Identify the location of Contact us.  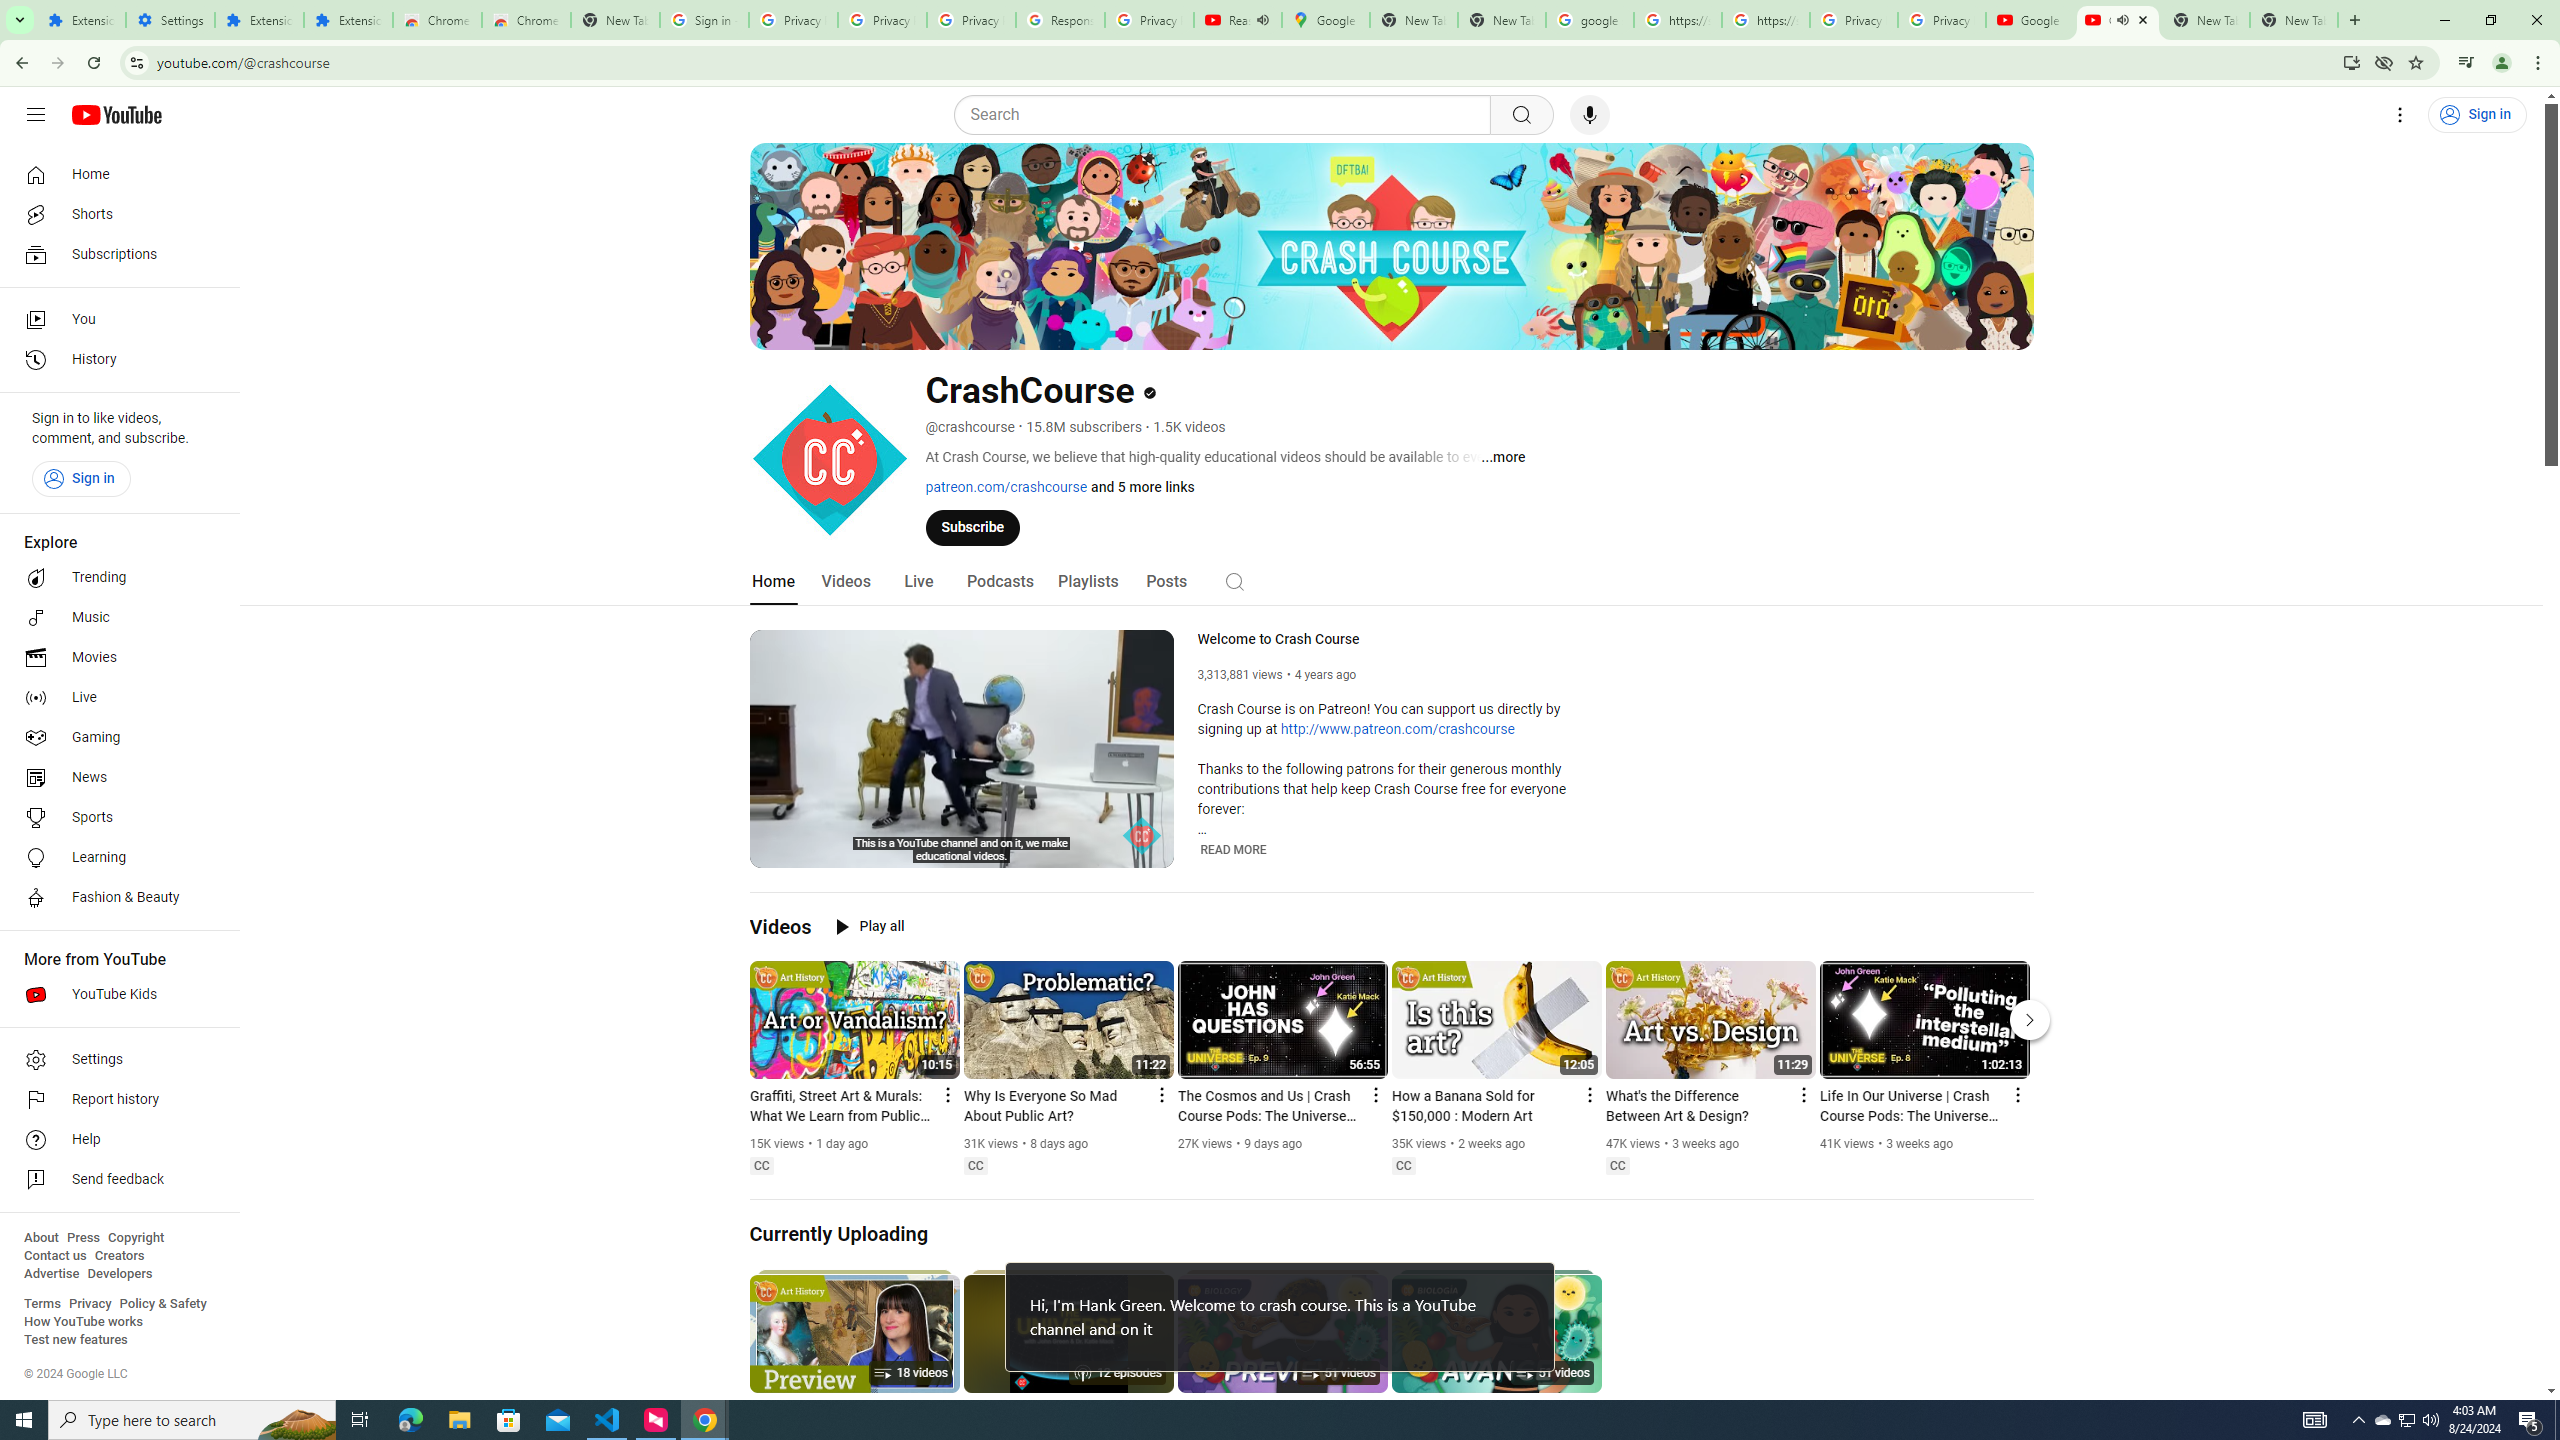
(55, 1256).